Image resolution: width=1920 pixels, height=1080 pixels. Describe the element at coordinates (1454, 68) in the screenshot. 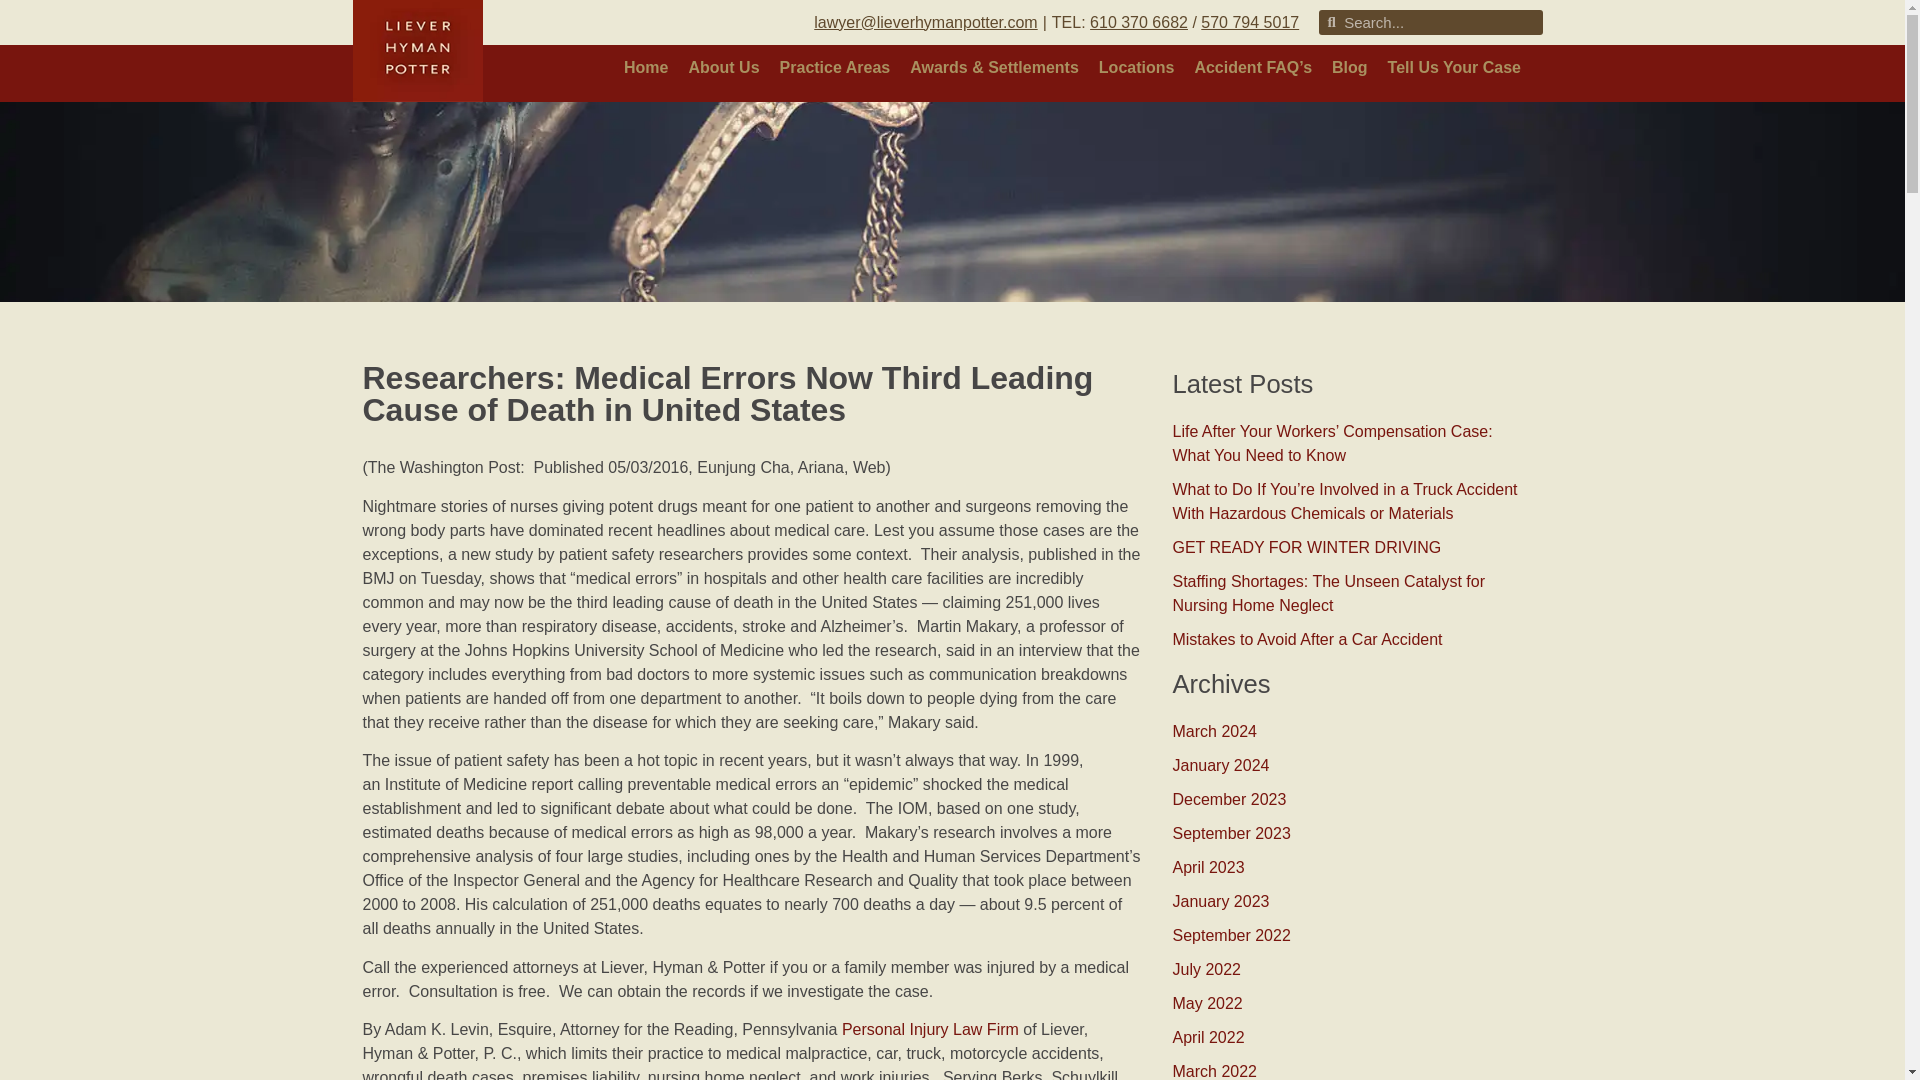

I see `Tell Us Your Case` at that location.